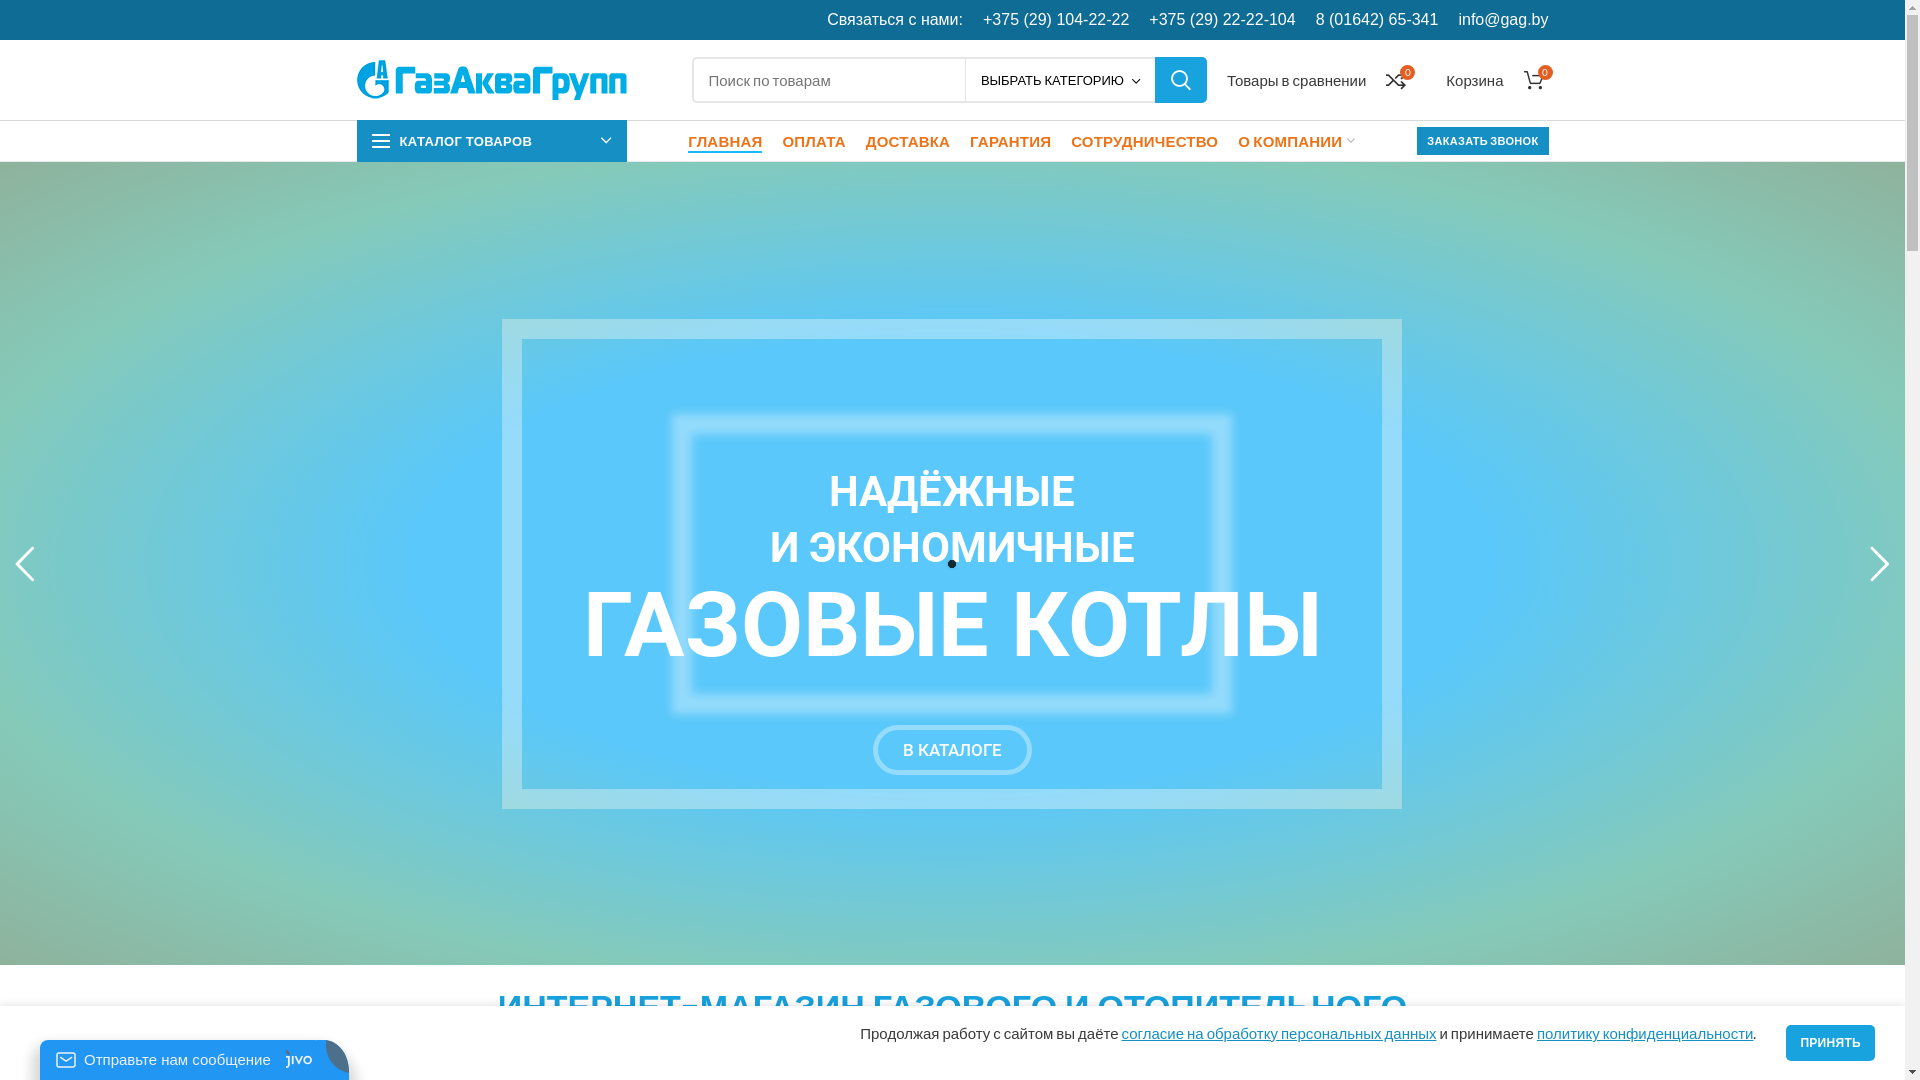  I want to click on +375 (29) 104-22-22, so click(1056, 20).